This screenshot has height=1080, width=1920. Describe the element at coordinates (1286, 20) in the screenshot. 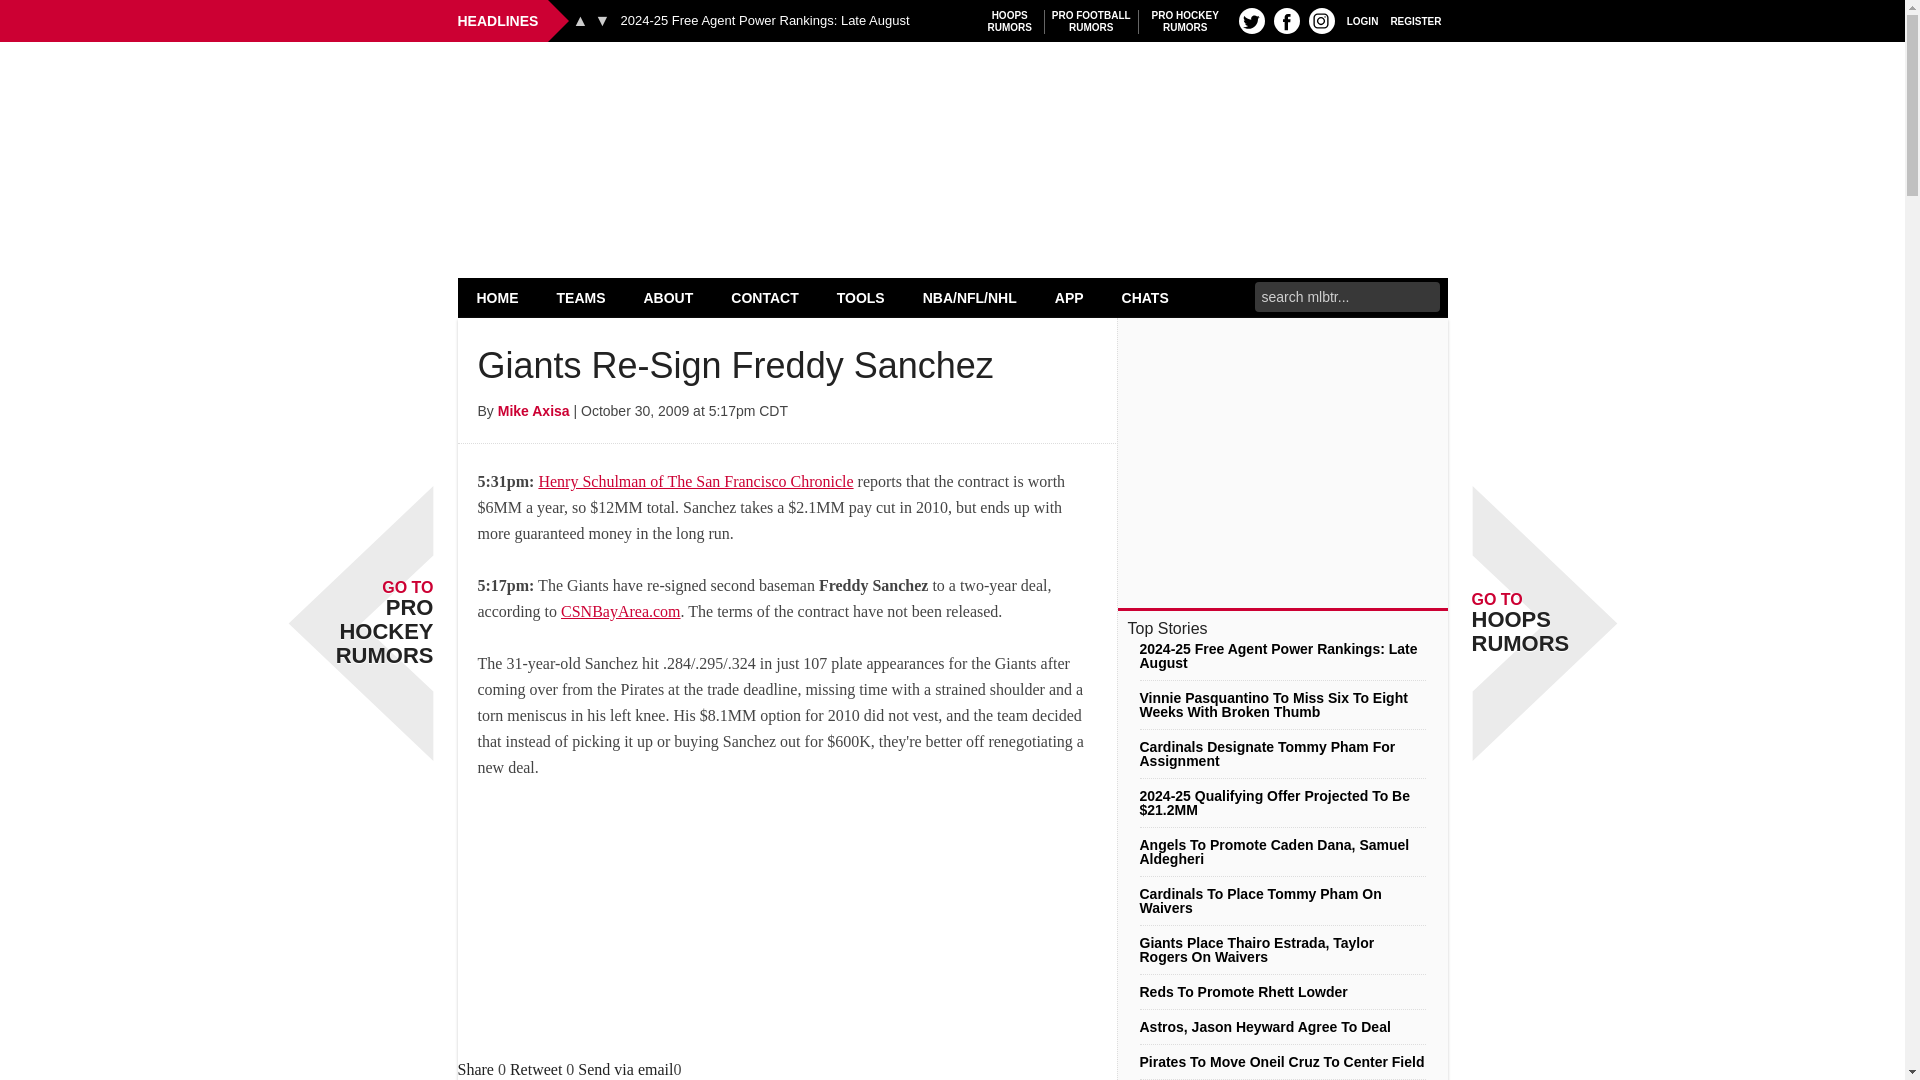

I see `LOGIN` at that location.